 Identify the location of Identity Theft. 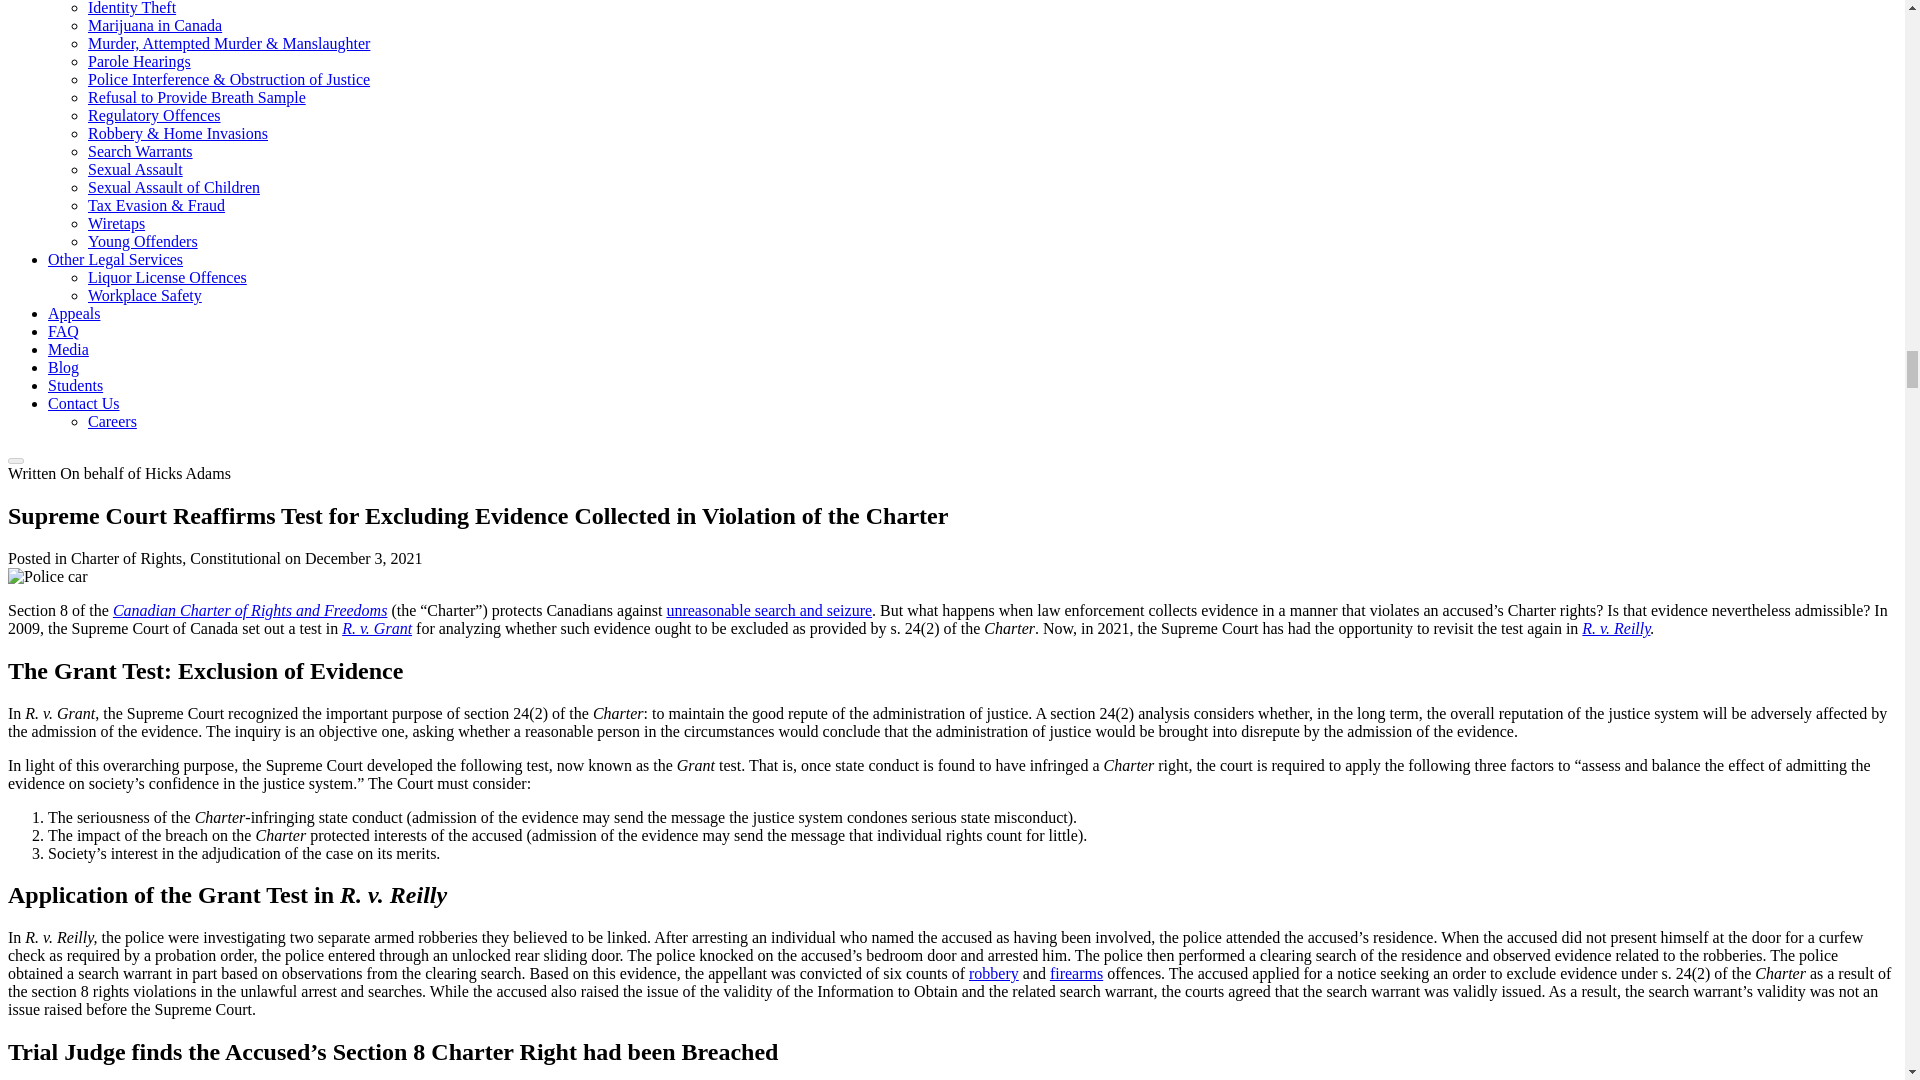
(132, 8).